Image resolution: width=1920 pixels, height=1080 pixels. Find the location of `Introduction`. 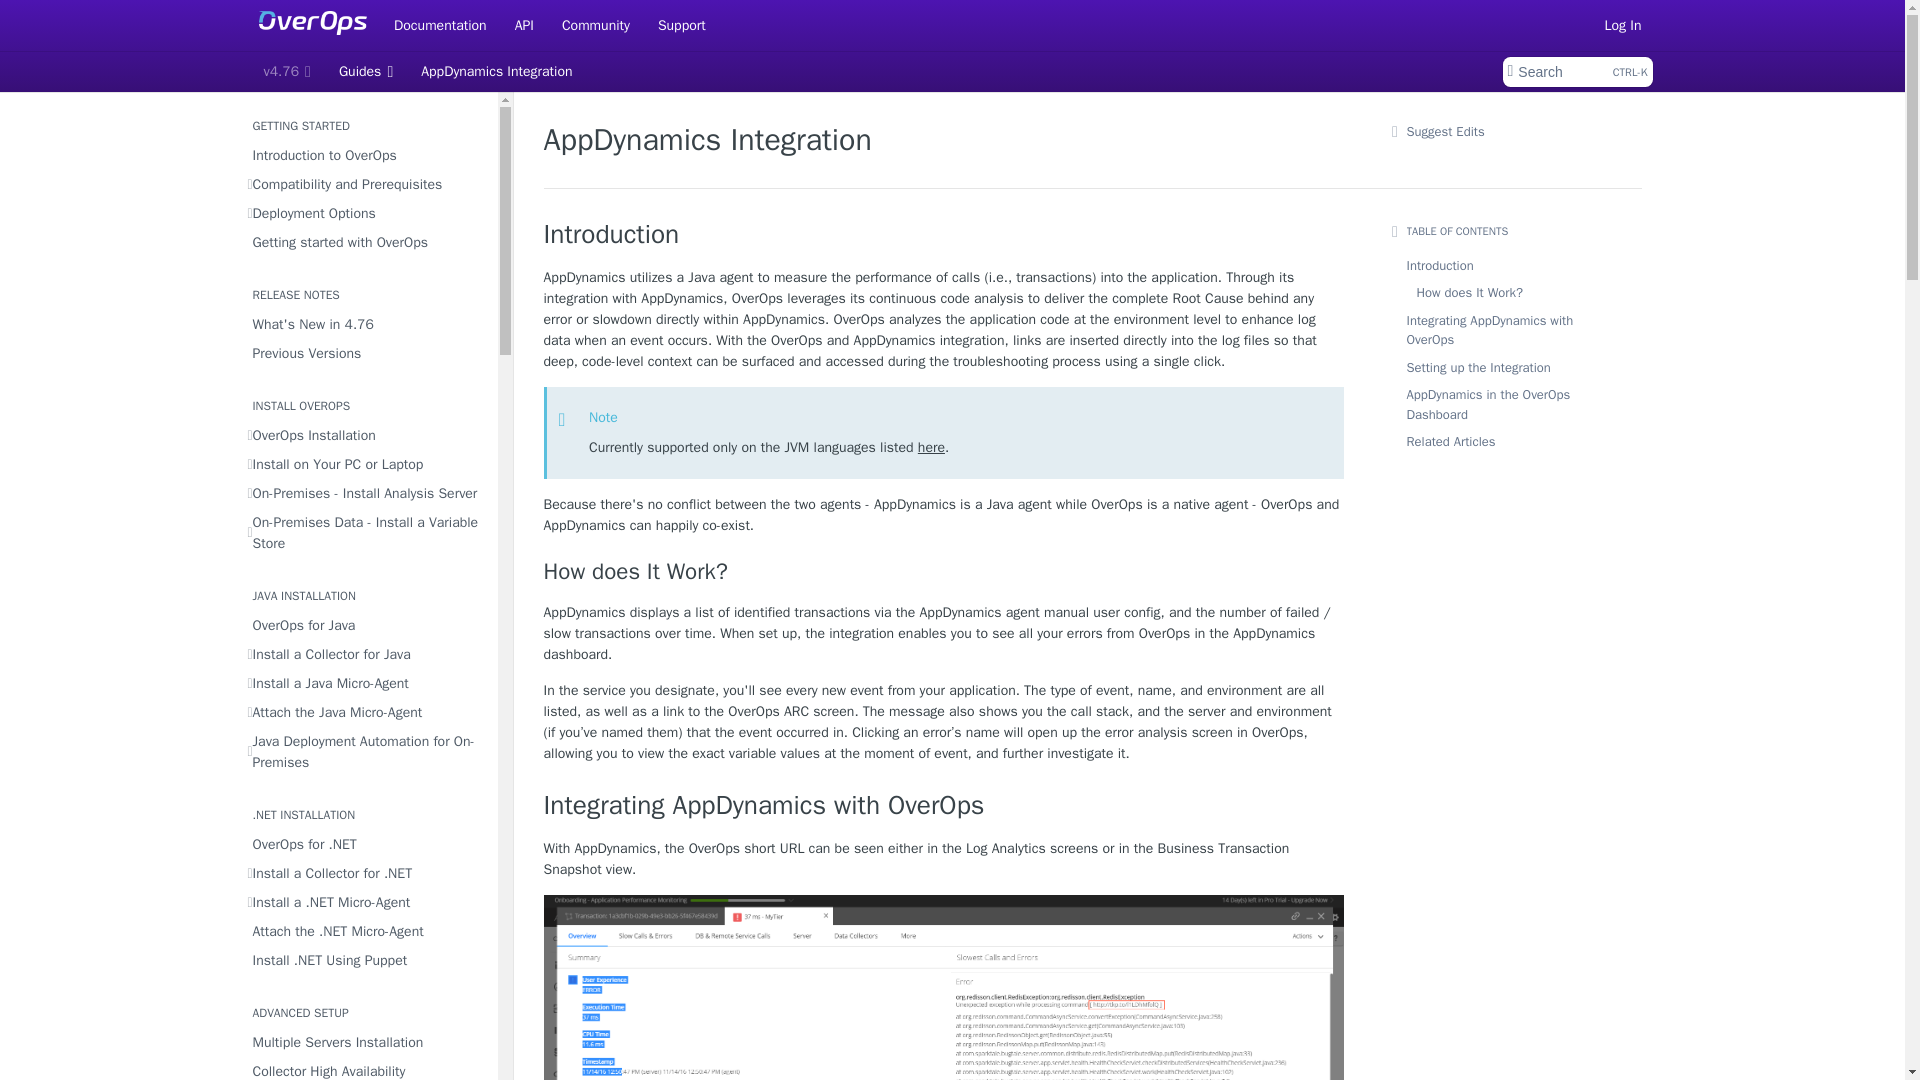

Introduction is located at coordinates (1623, 24).